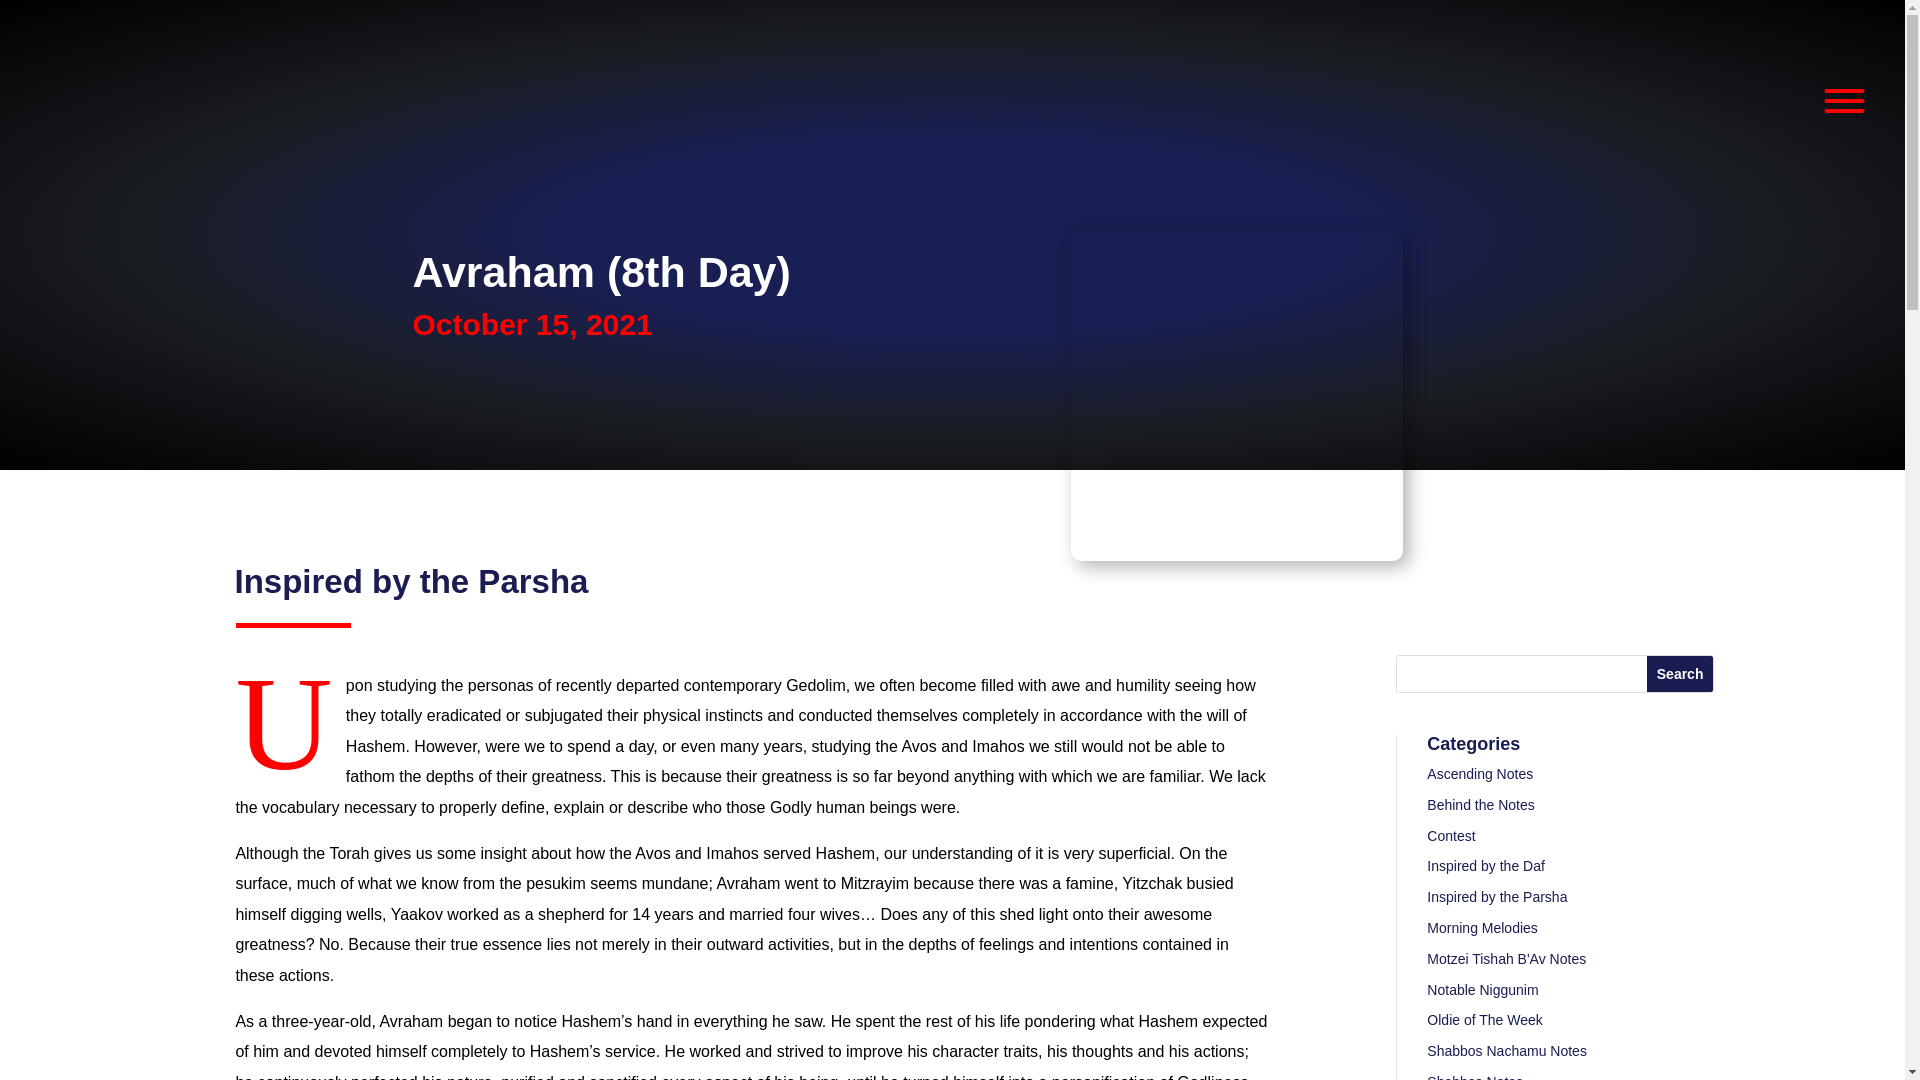 This screenshot has width=1920, height=1080. I want to click on Ascending Notes, so click(1479, 773).